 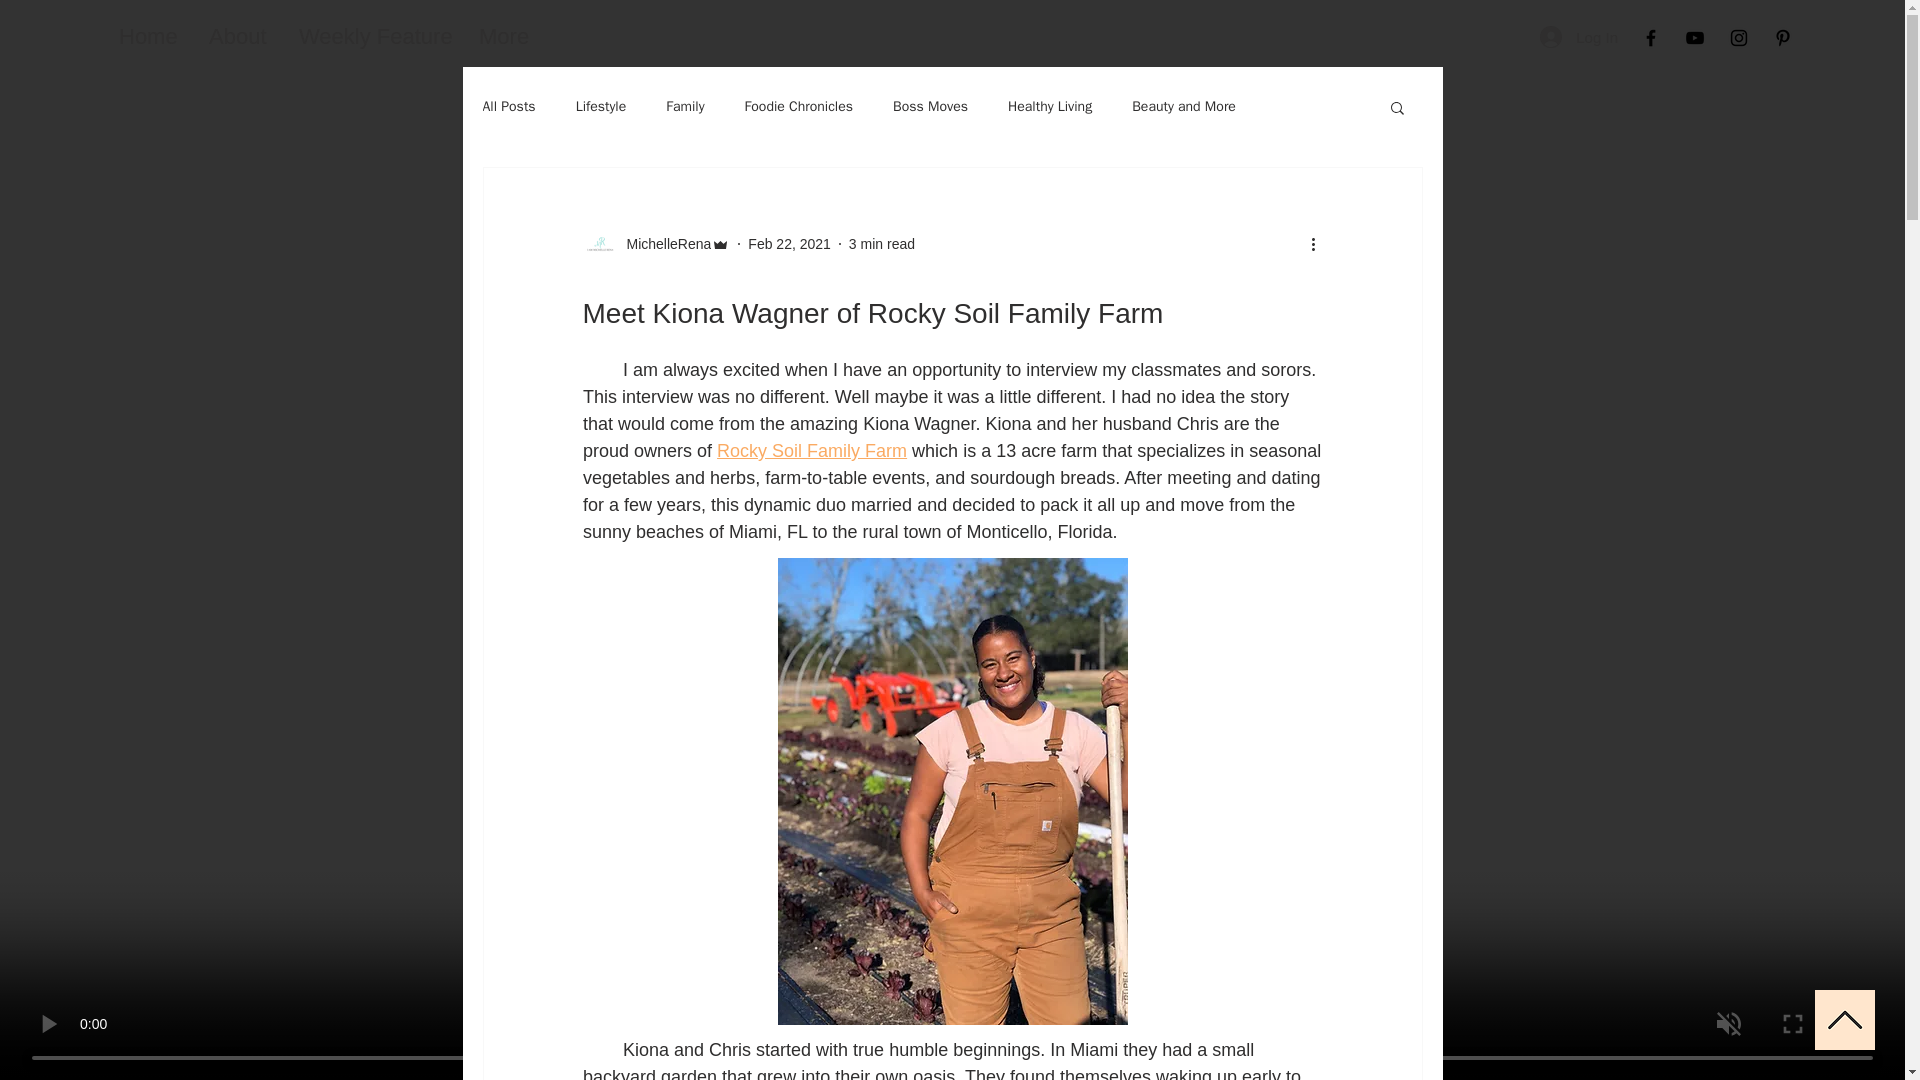 I want to click on Weekly Feature, so click(x=374, y=36).